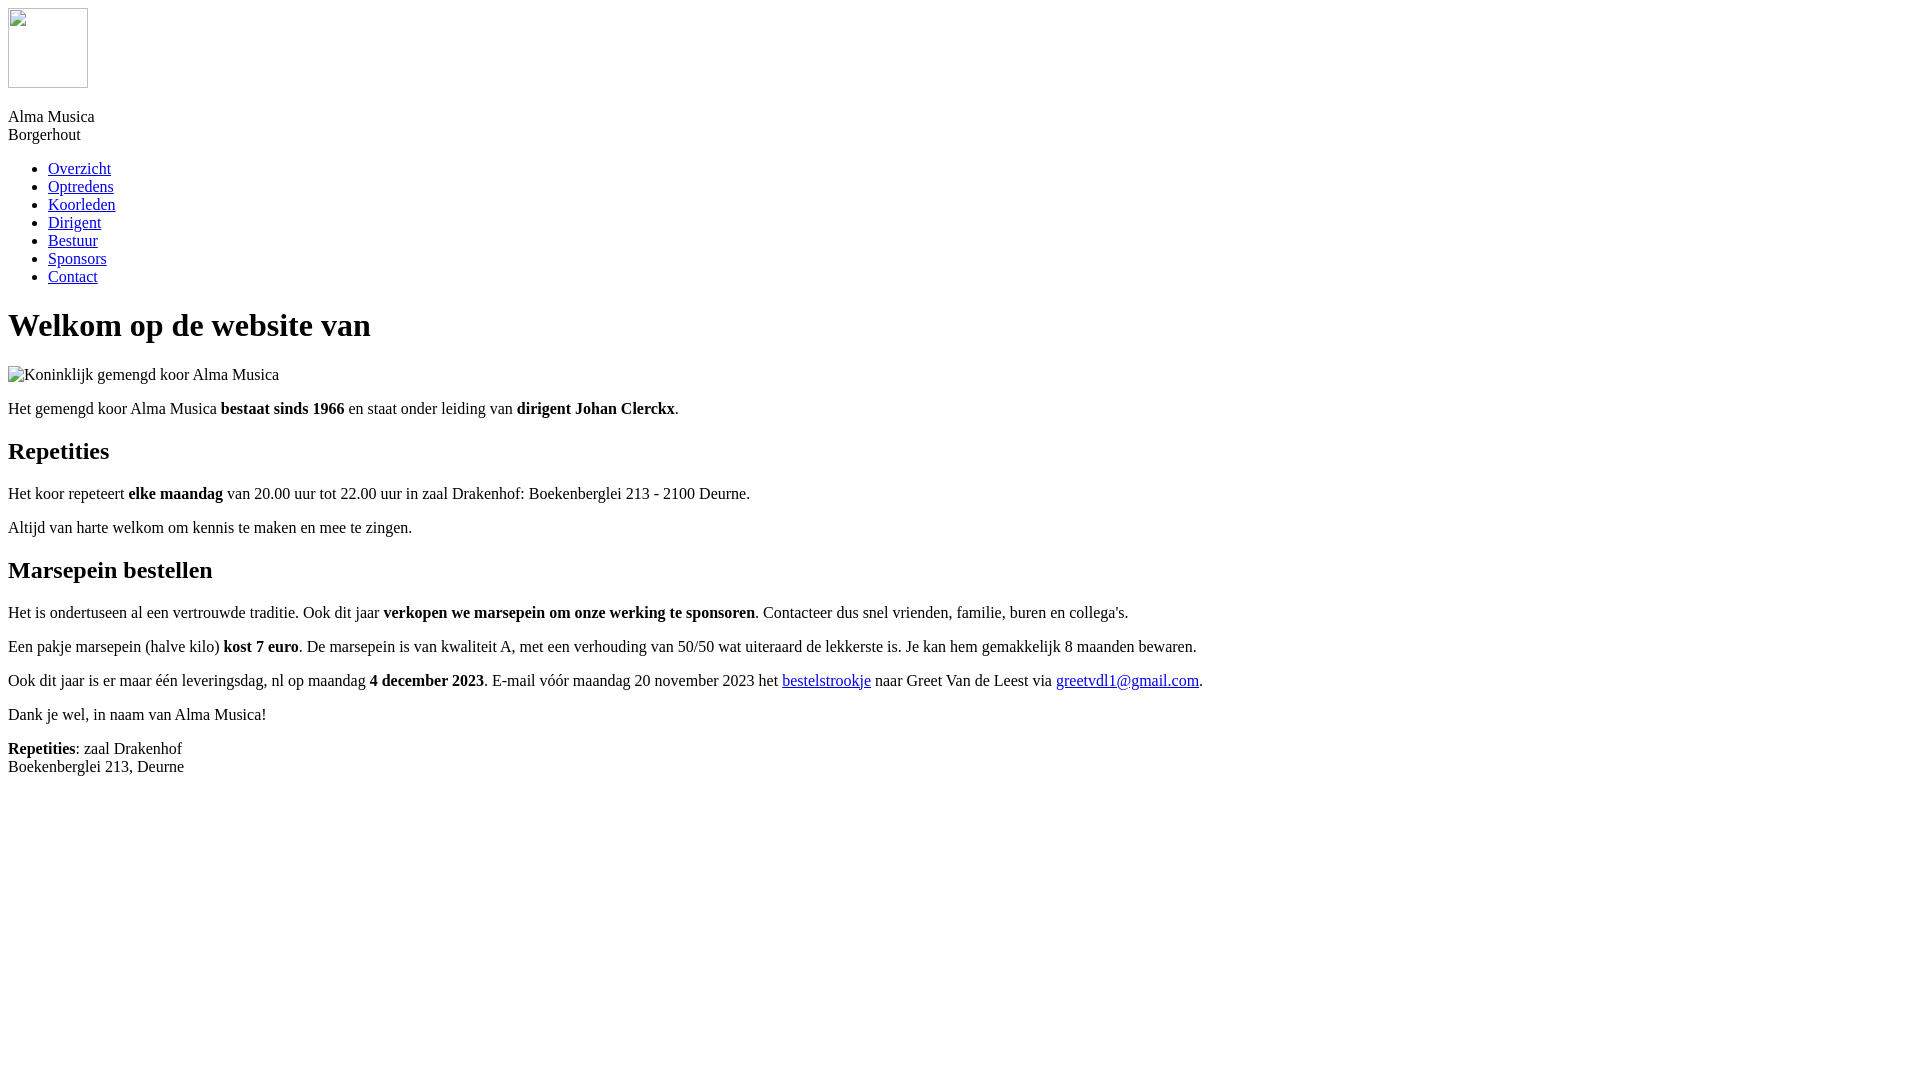 This screenshot has width=1920, height=1080. Describe the element at coordinates (74, 222) in the screenshot. I see `Dirigent` at that location.